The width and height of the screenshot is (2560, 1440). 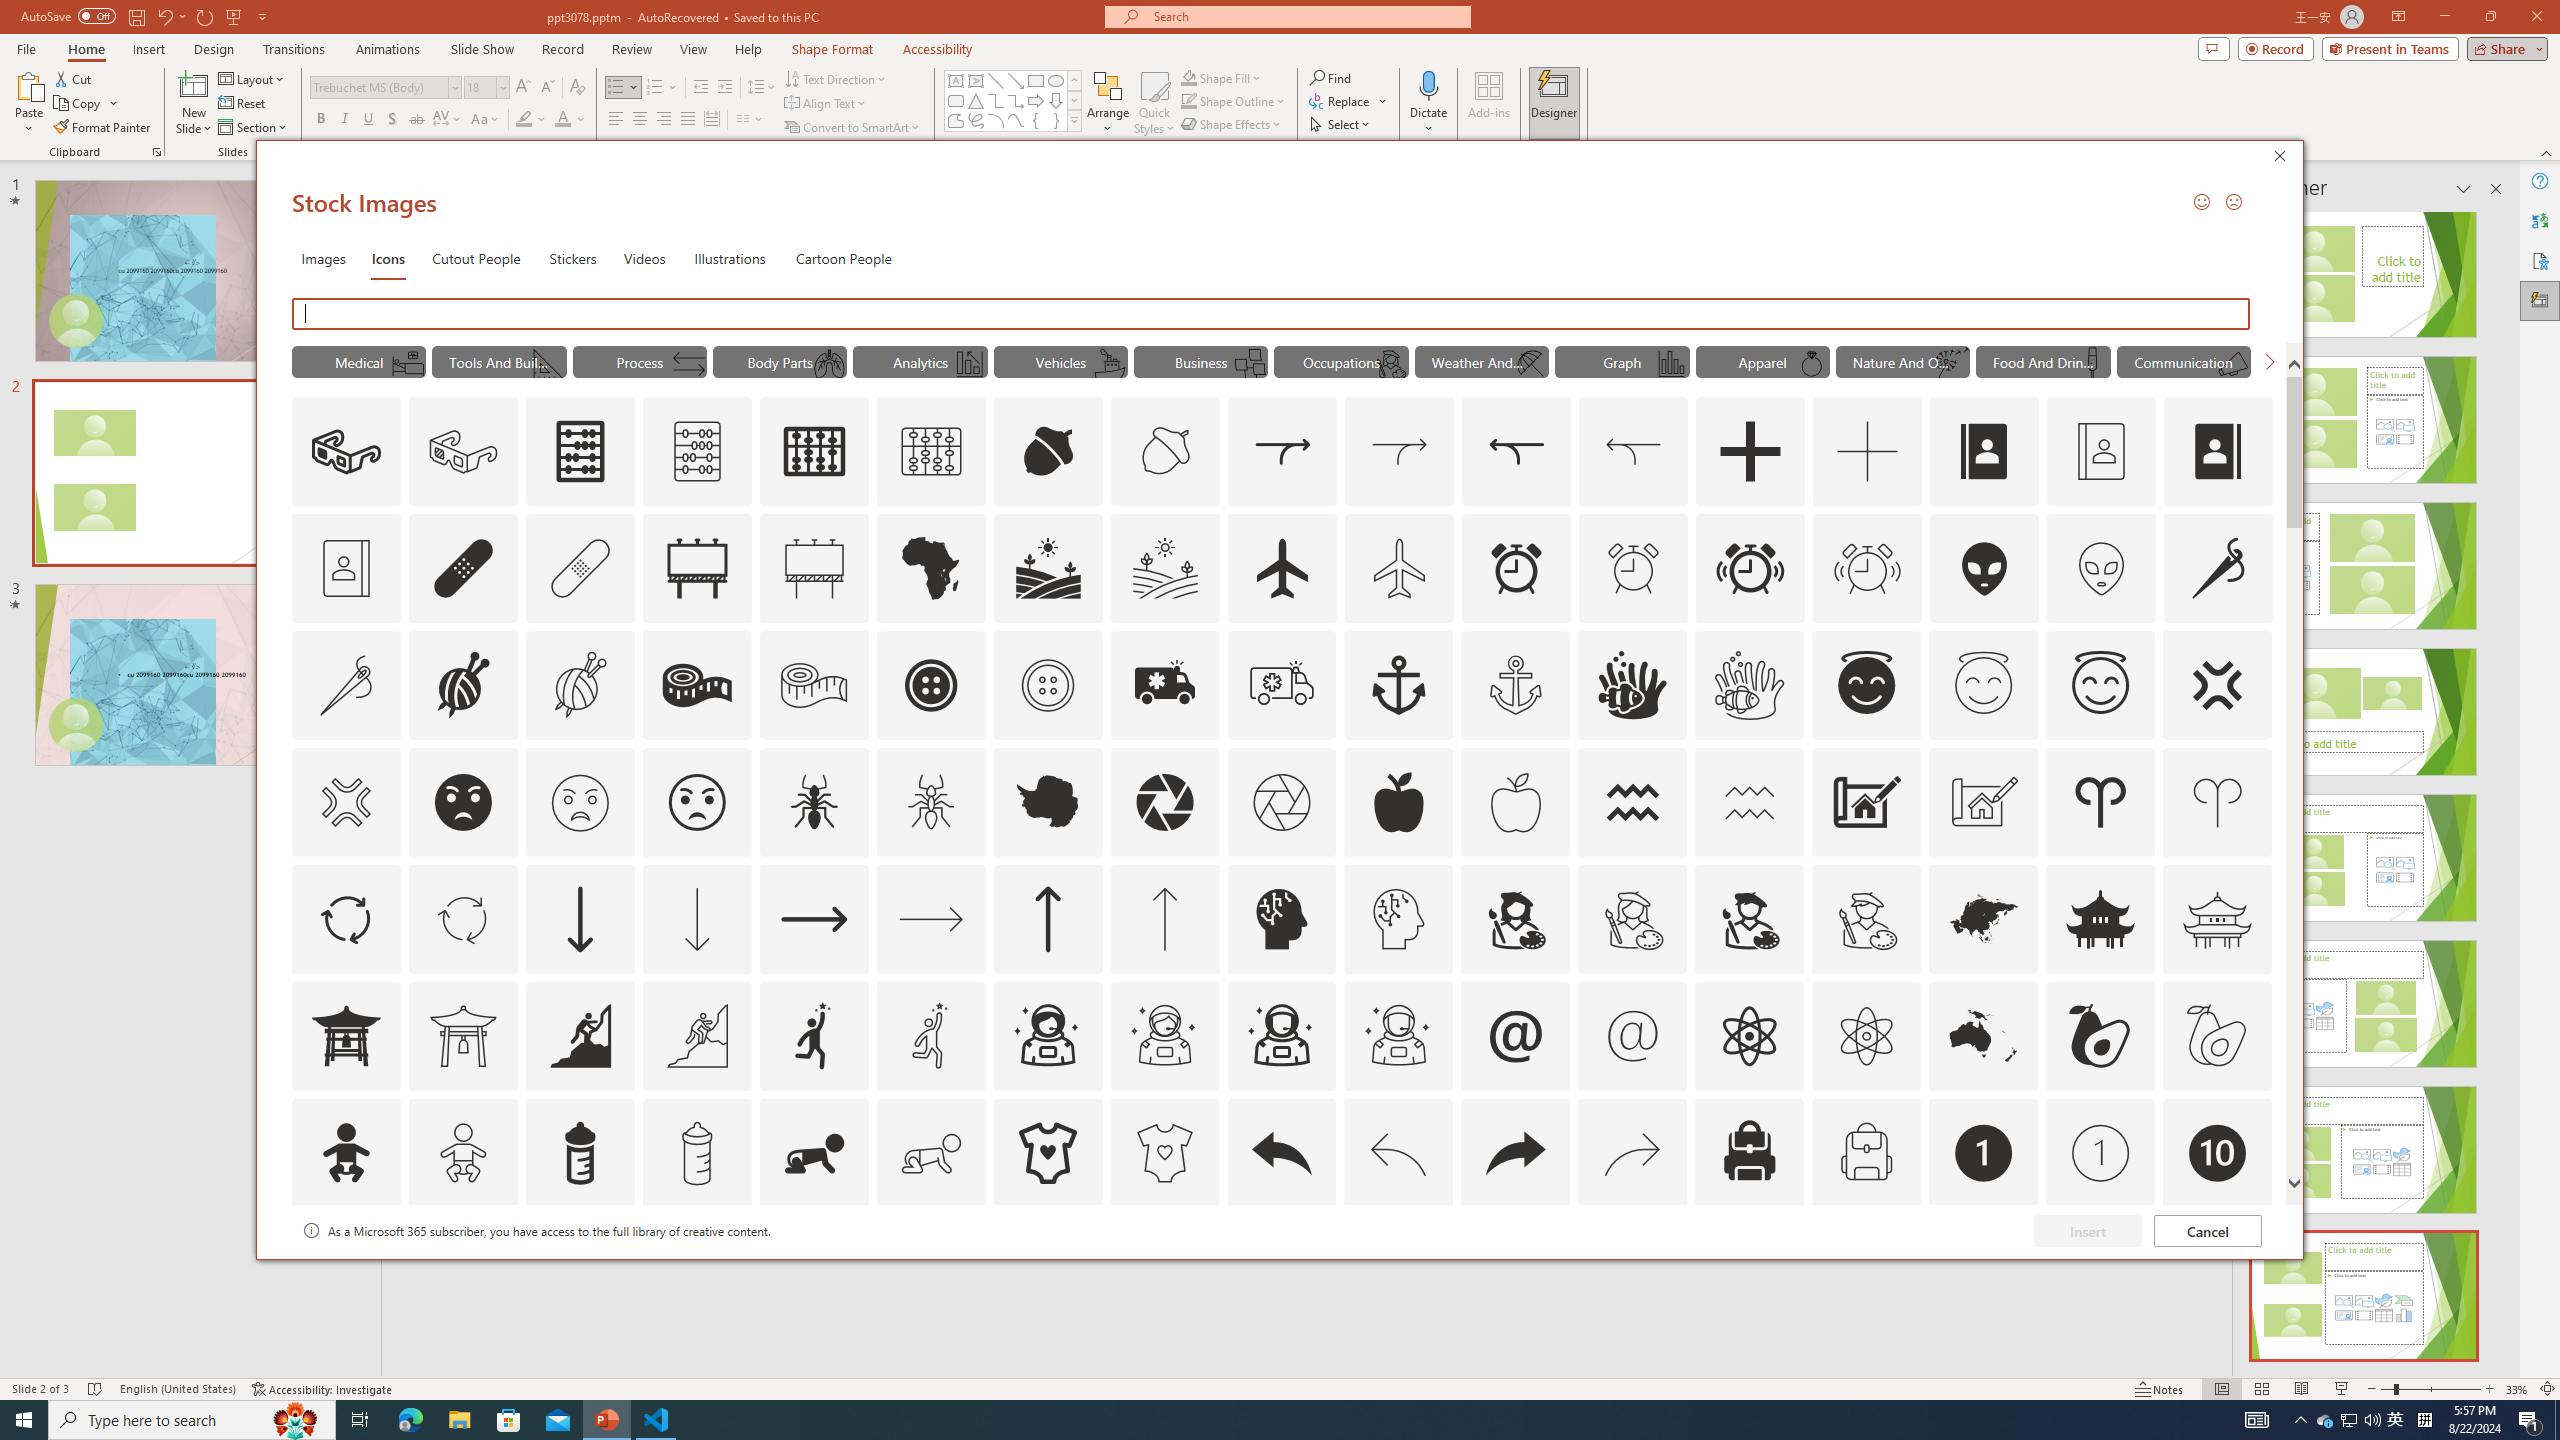 I want to click on AutomationID: Icons_Dandelion_M, so click(x=1952, y=363).